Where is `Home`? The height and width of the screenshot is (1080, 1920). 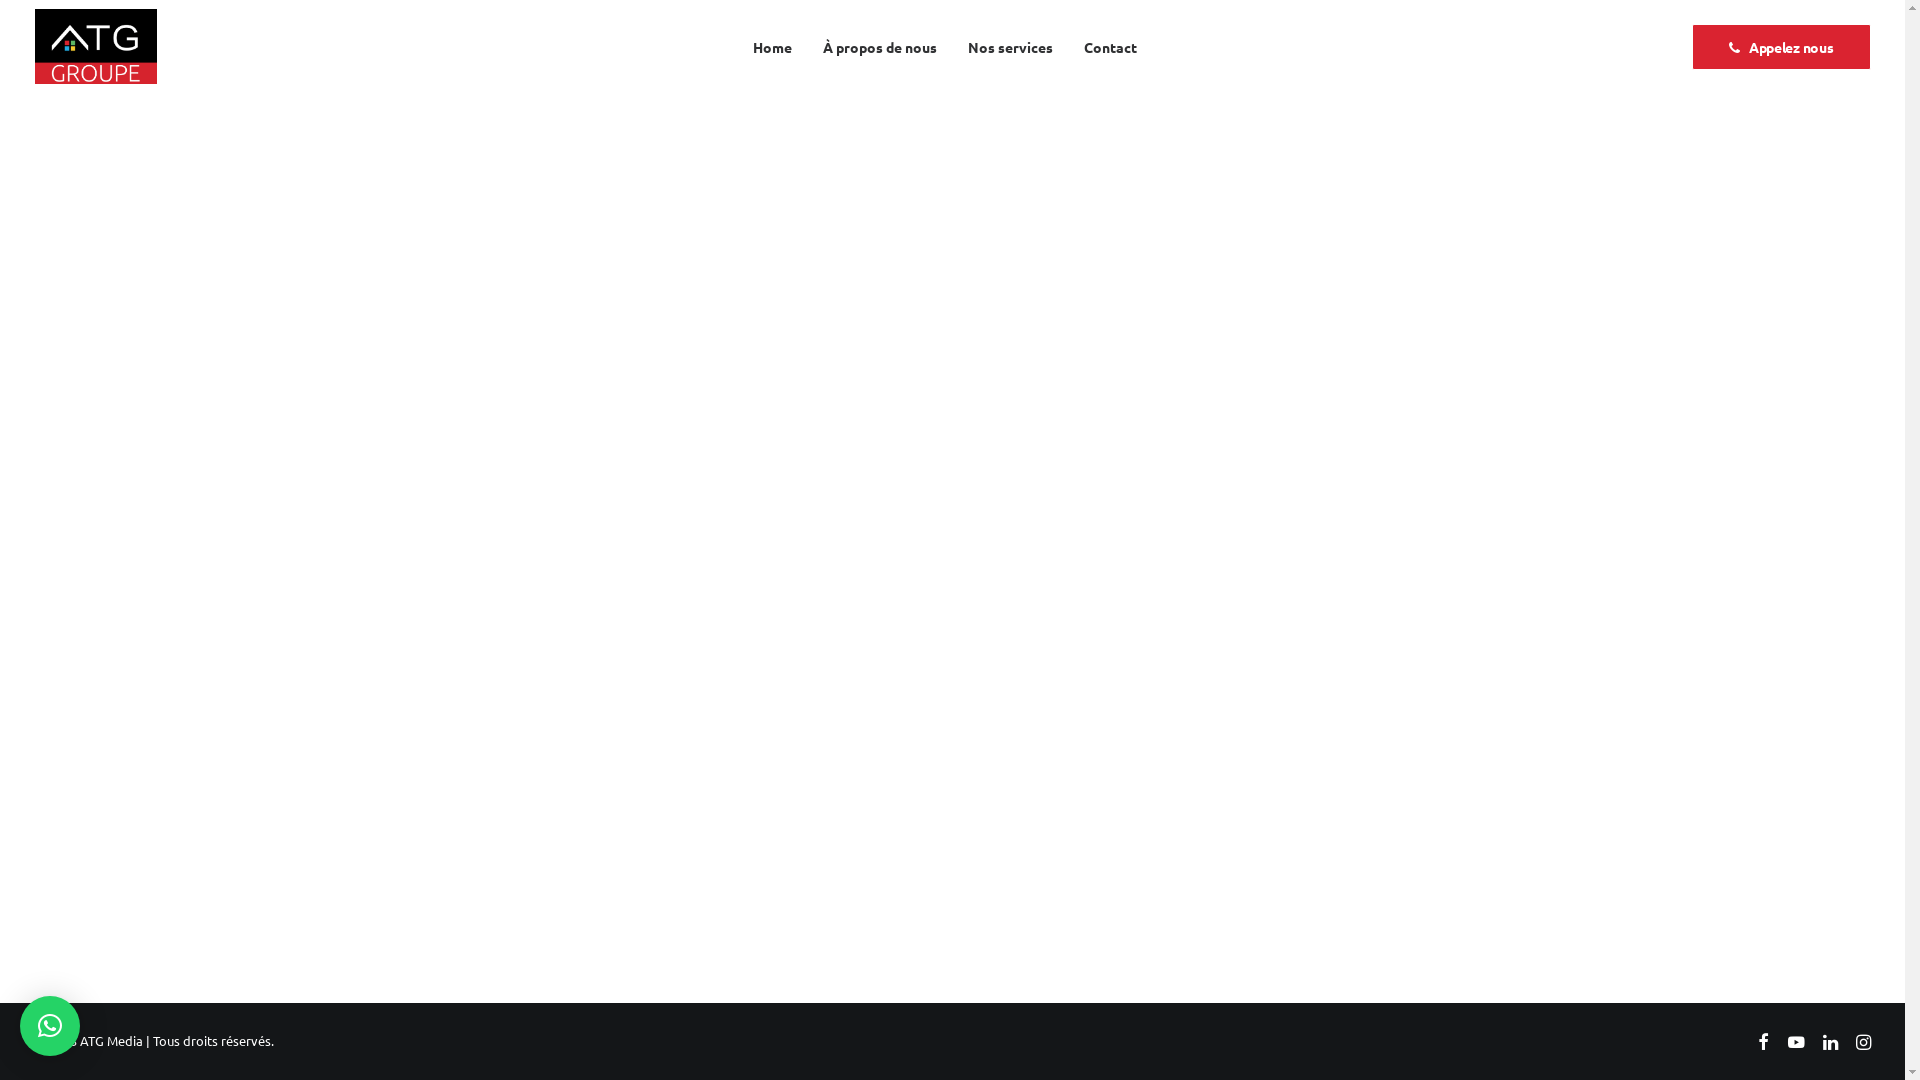
Home is located at coordinates (772, 46).